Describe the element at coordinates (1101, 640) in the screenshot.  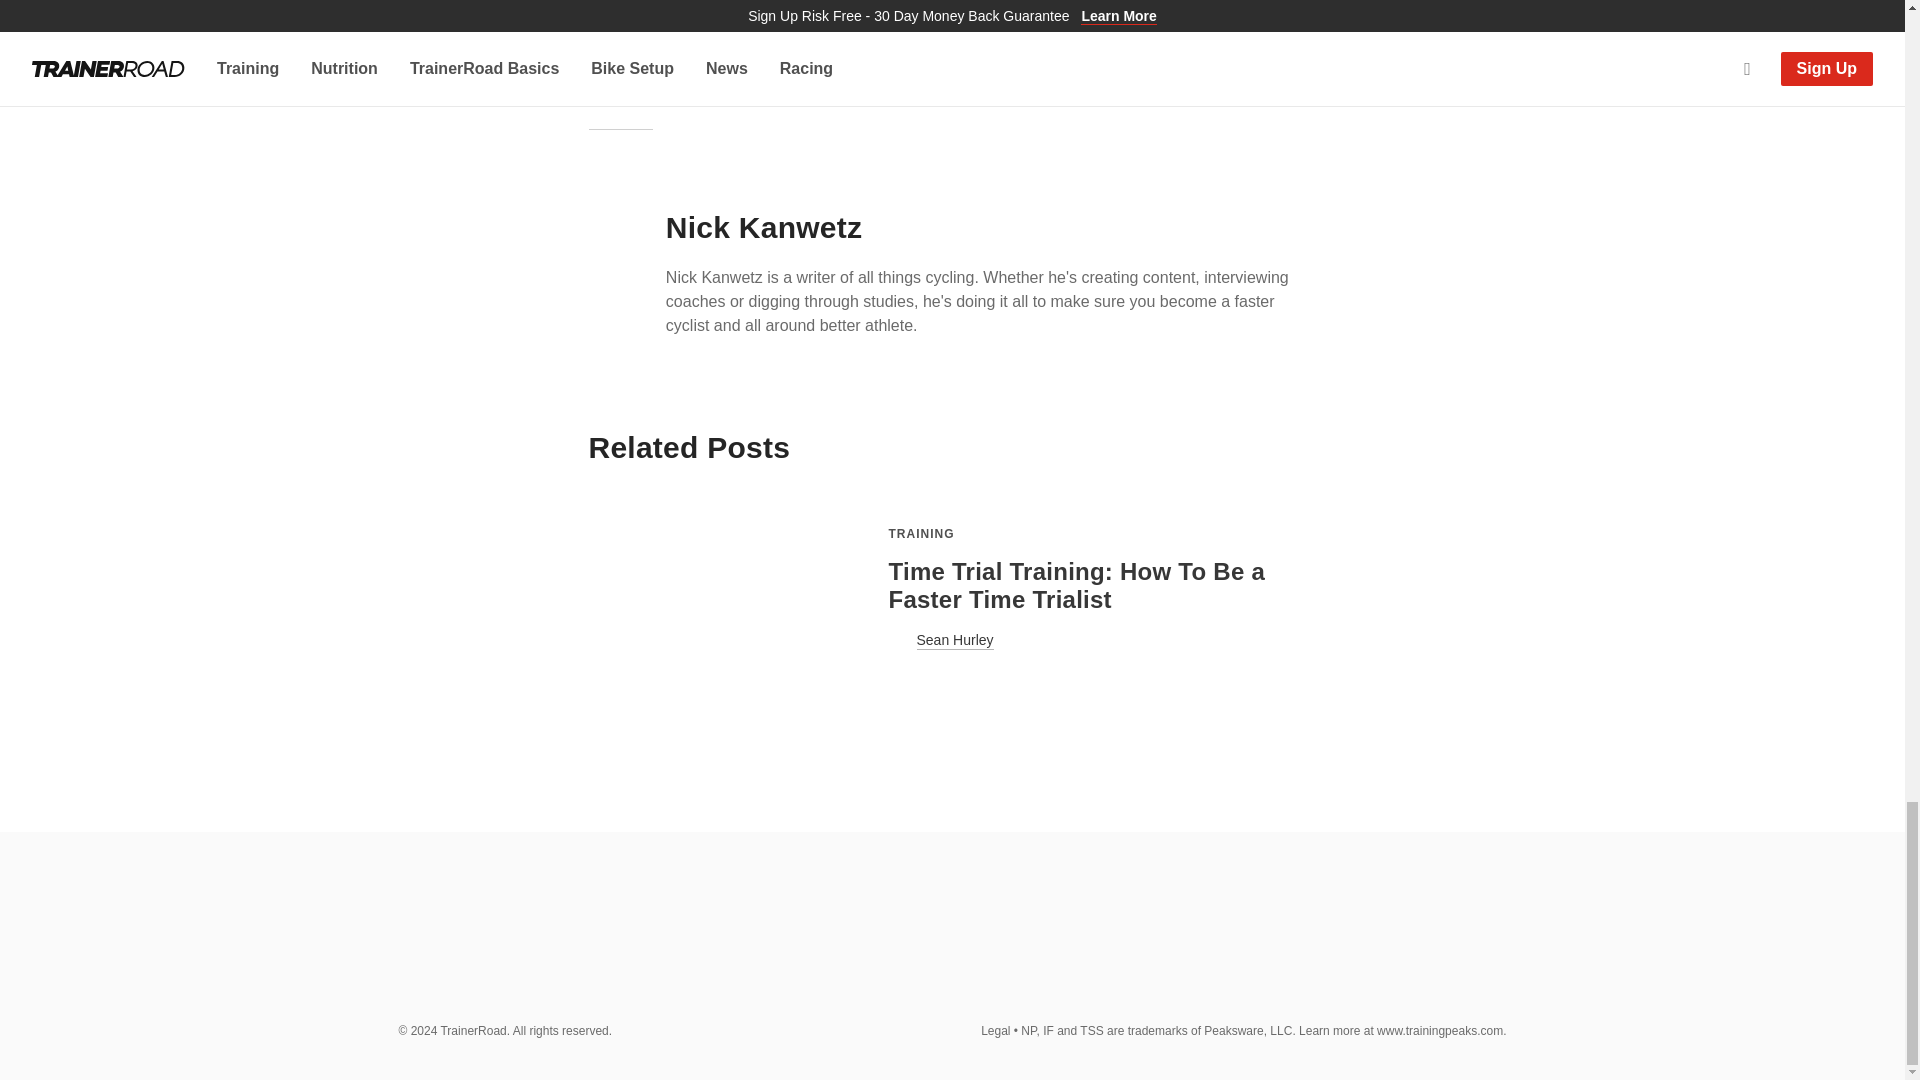
I see `Sean Hurley` at that location.